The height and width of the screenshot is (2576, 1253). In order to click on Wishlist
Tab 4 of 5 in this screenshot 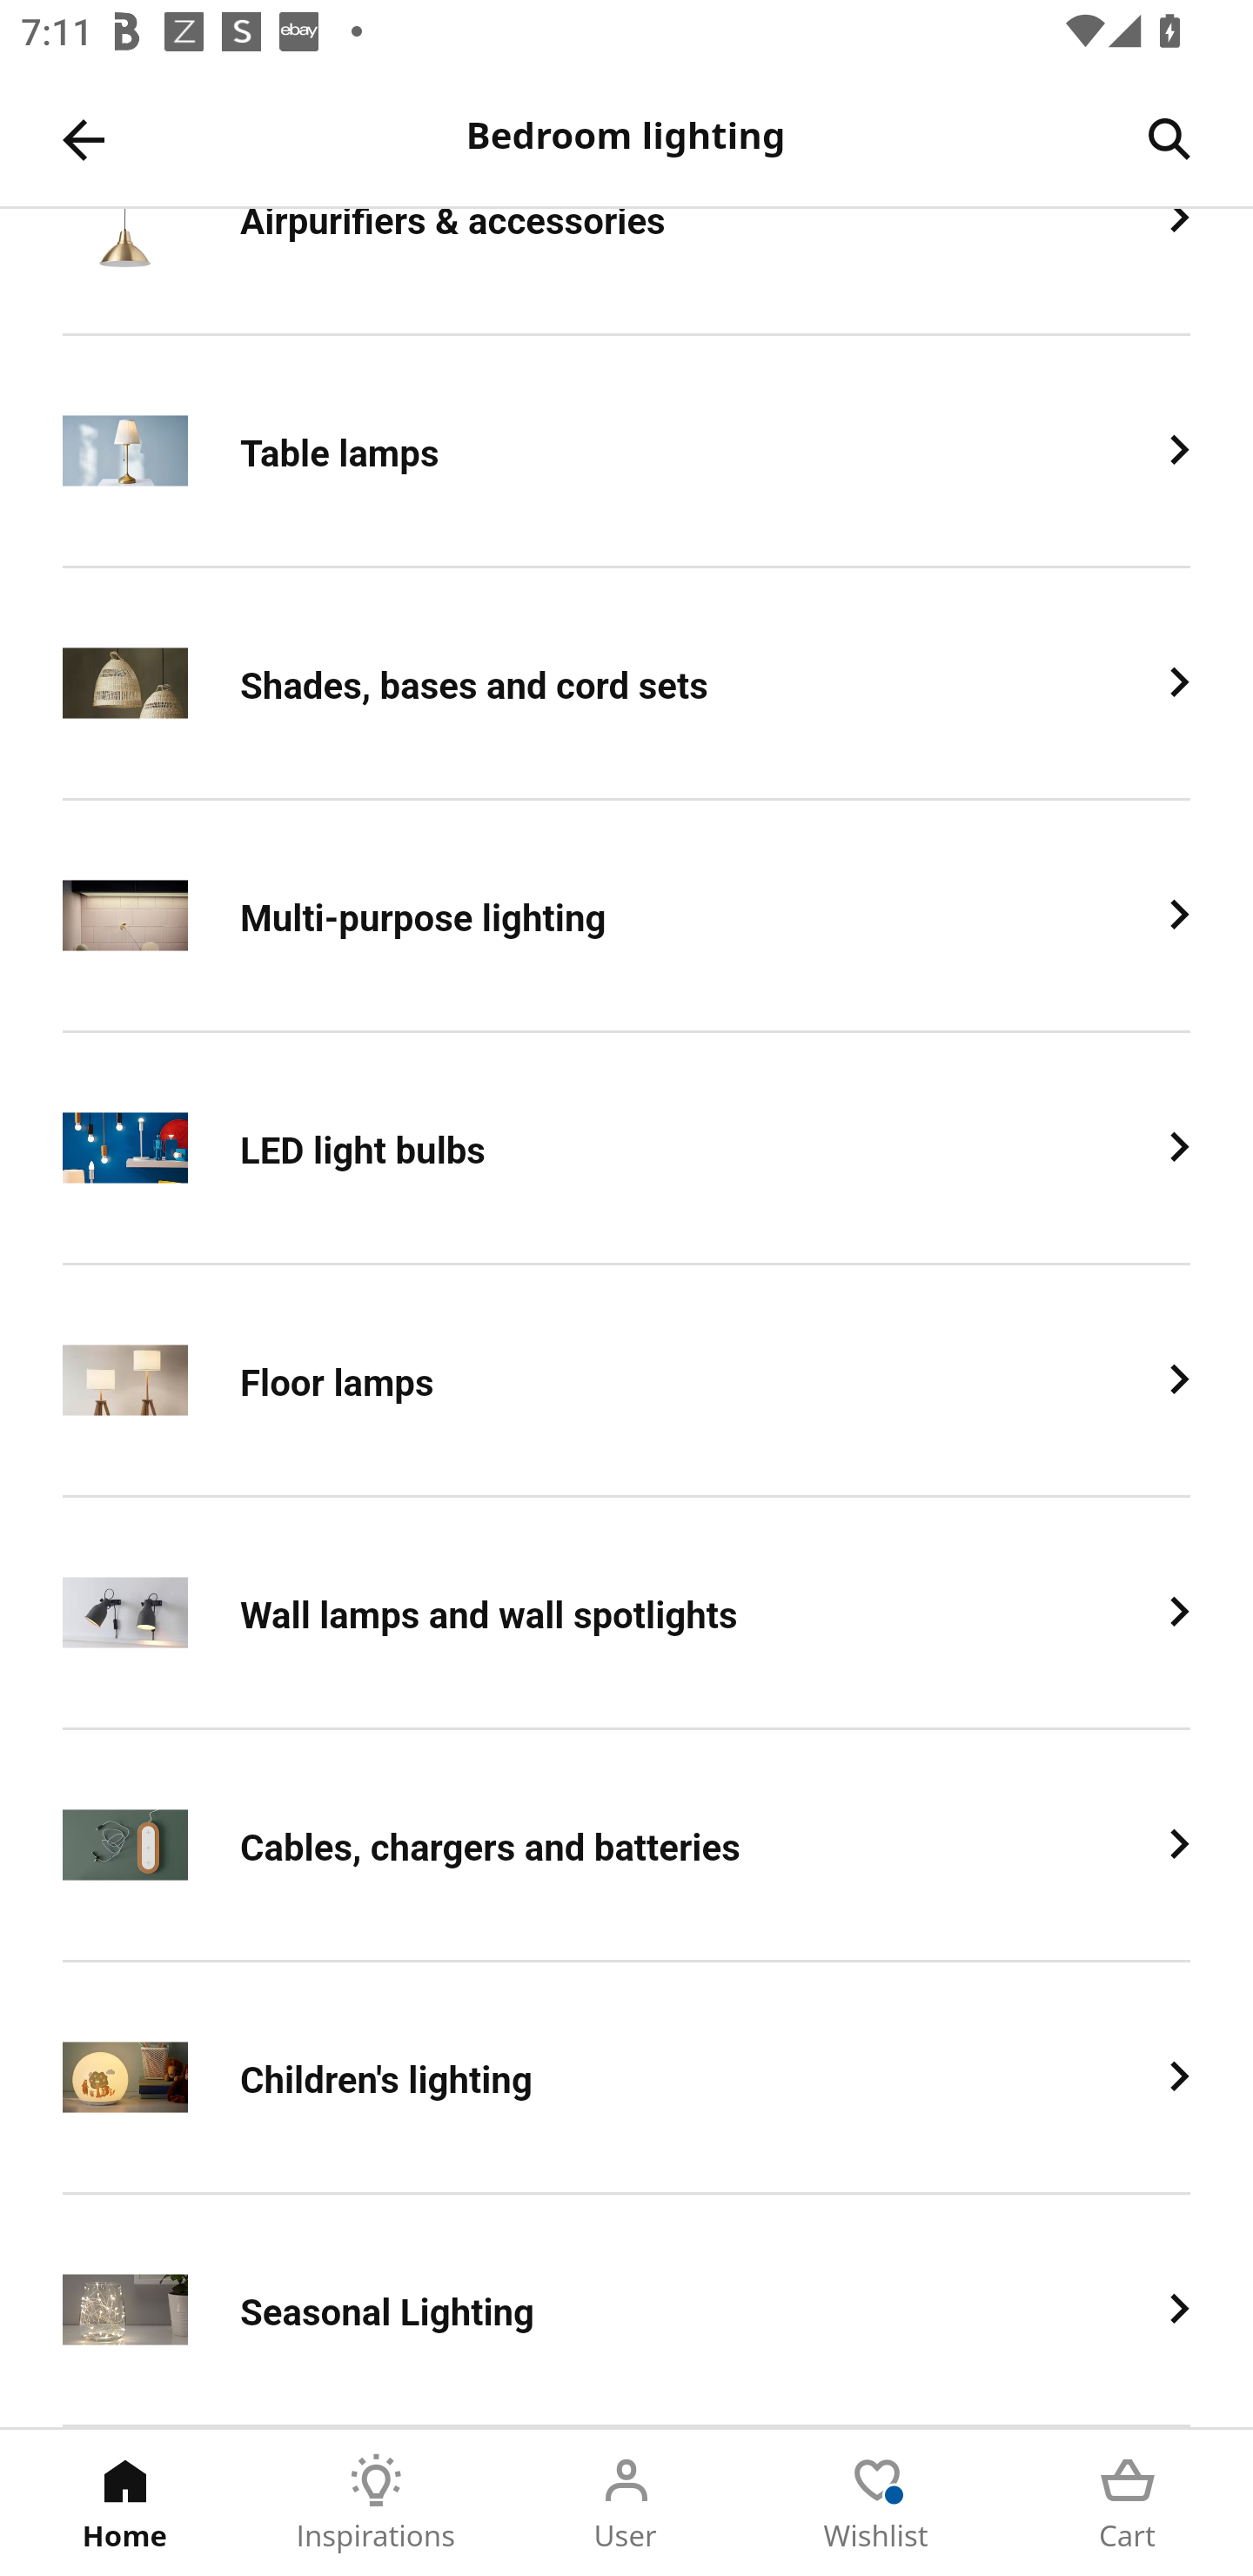, I will do `click(877, 2503)`.